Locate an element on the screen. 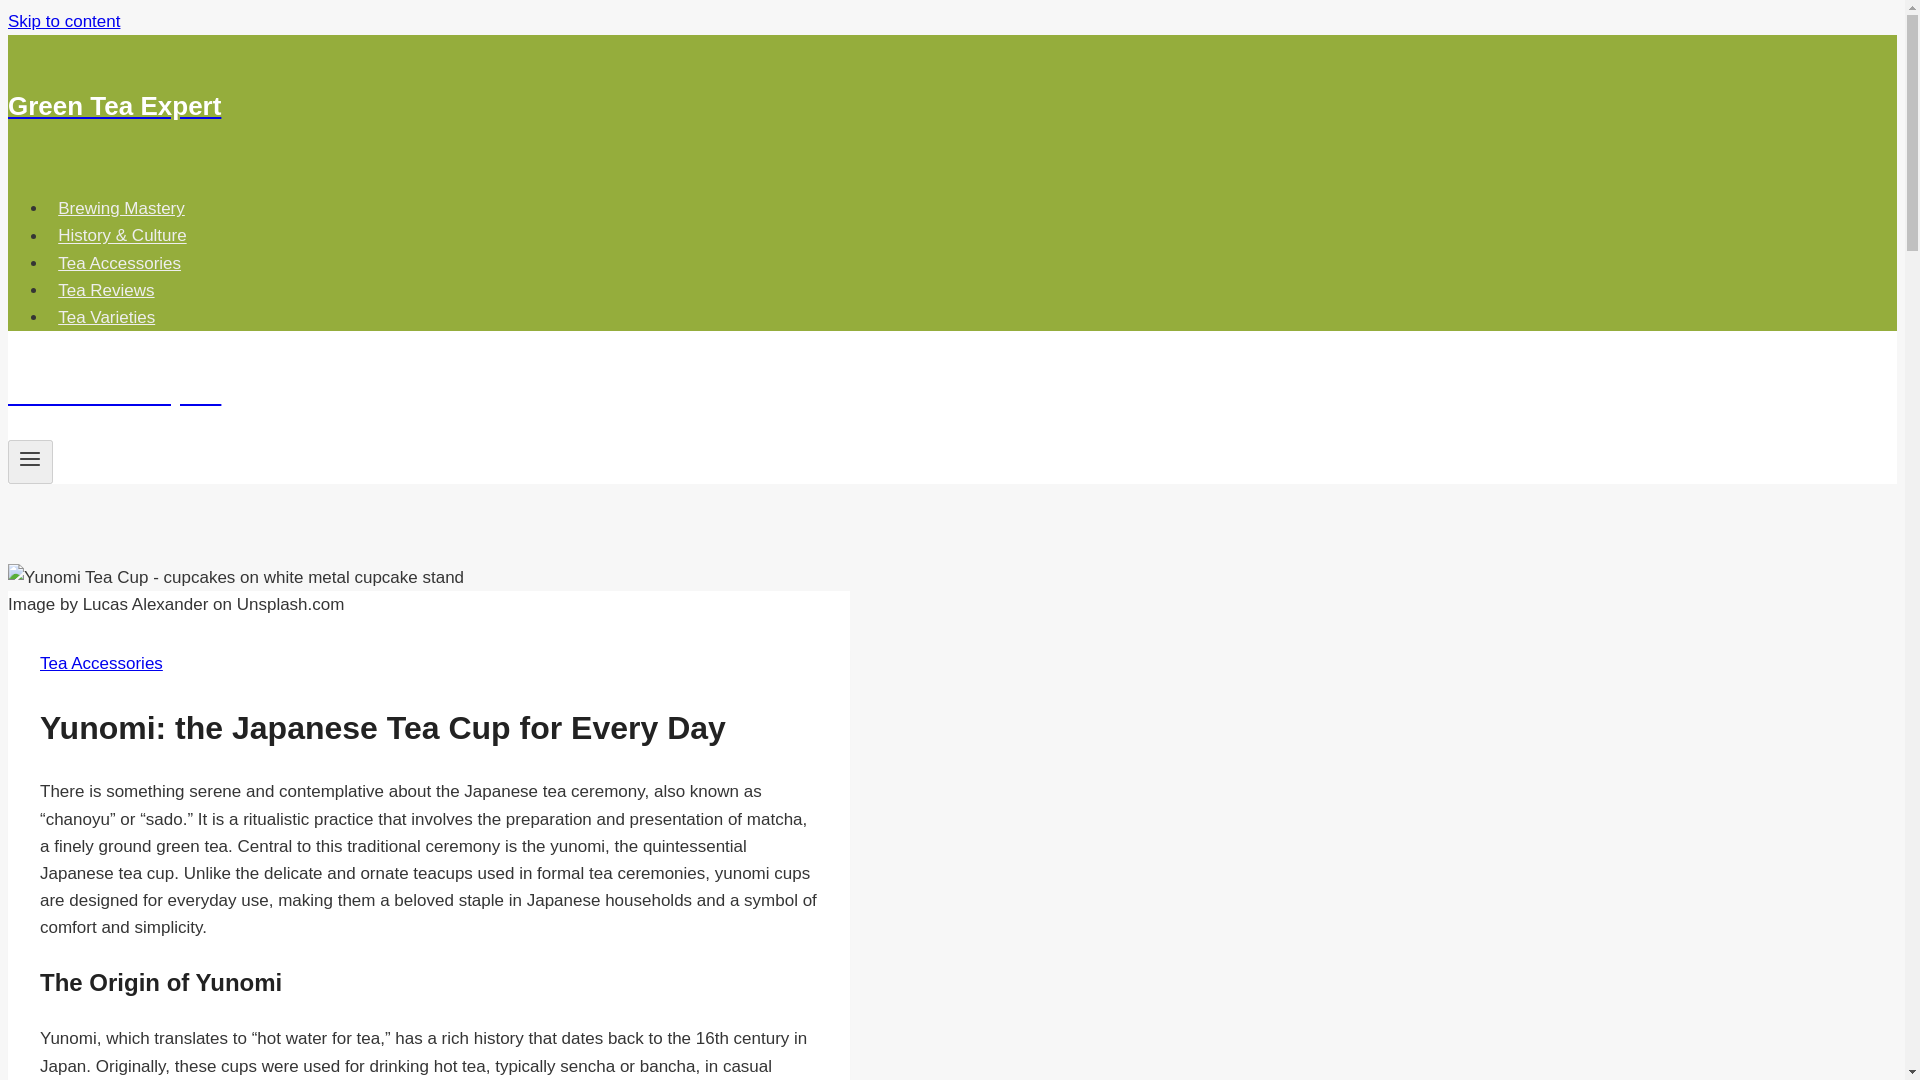 This screenshot has height=1080, width=1920. Tea Reviews is located at coordinates (106, 290).